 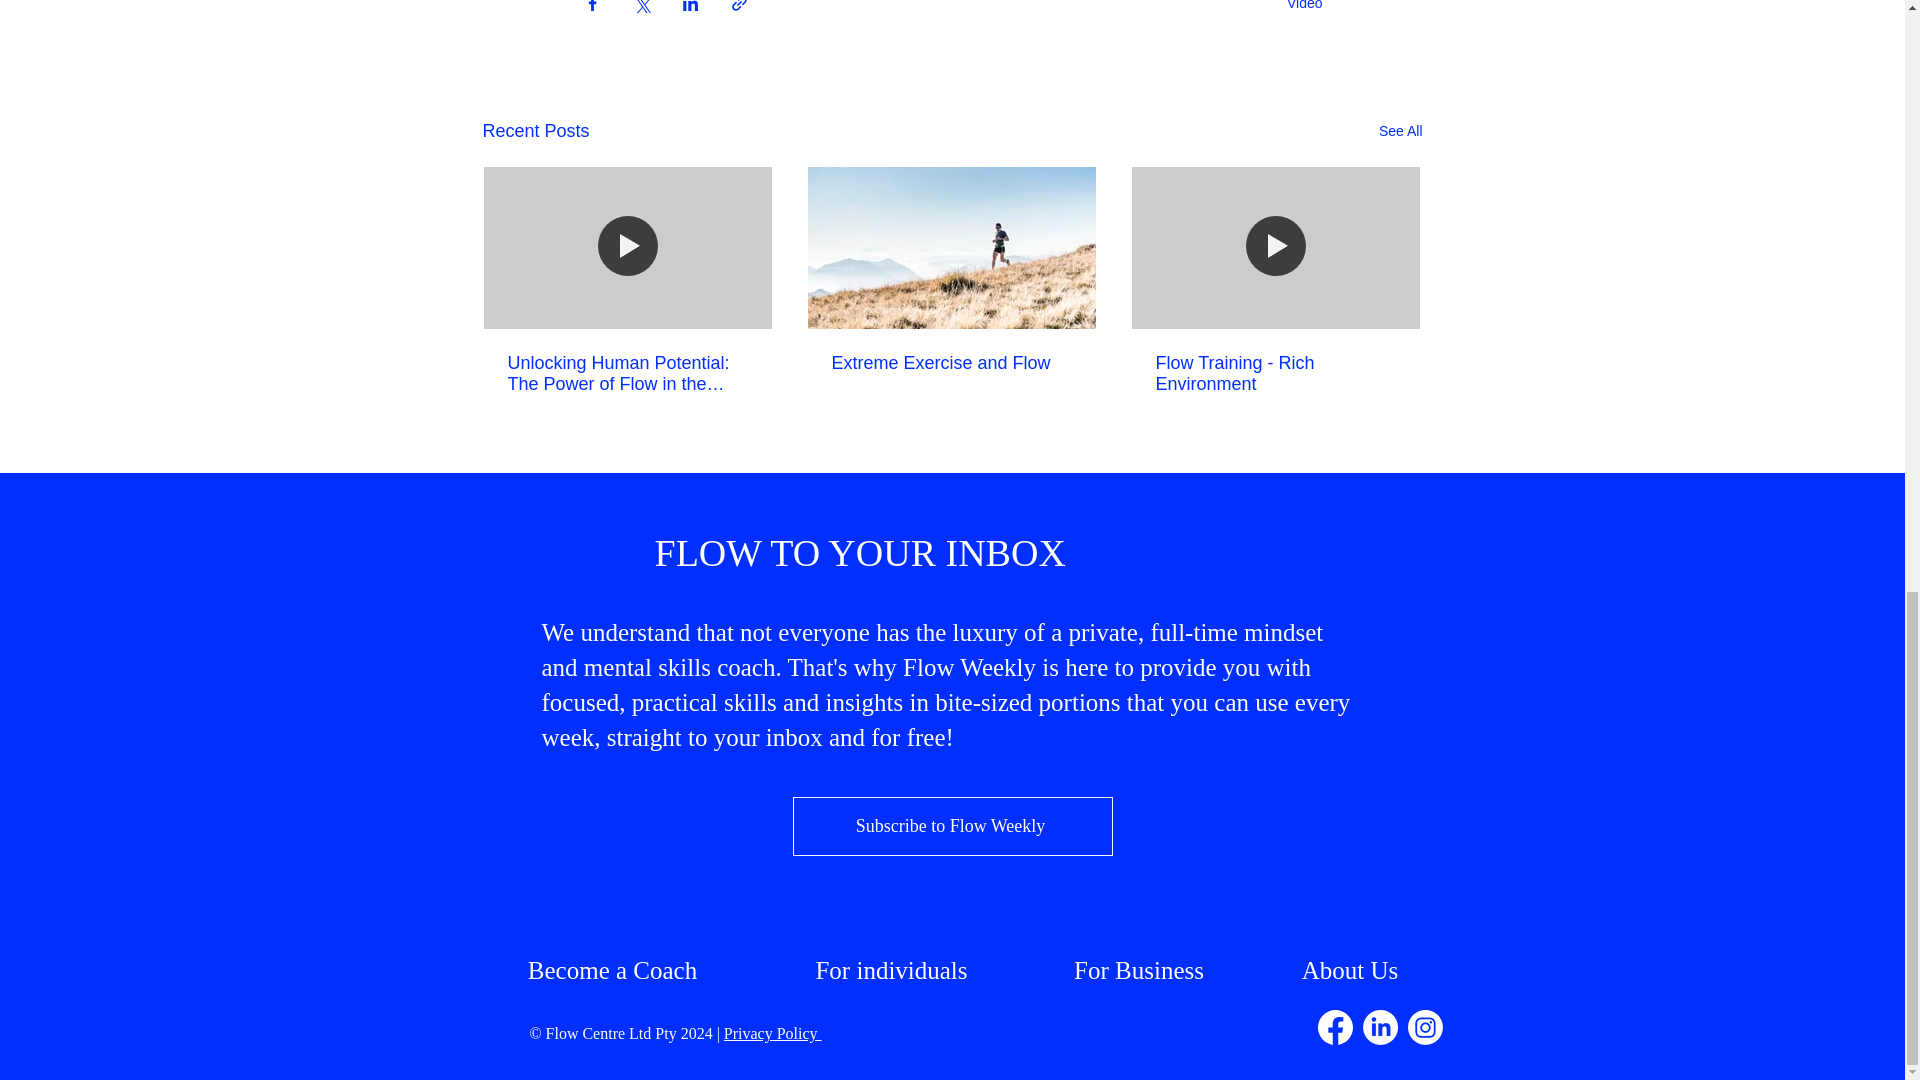 What do you see at coordinates (1304, 5) in the screenshot?
I see `Video` at bounding box center [1304, 5].